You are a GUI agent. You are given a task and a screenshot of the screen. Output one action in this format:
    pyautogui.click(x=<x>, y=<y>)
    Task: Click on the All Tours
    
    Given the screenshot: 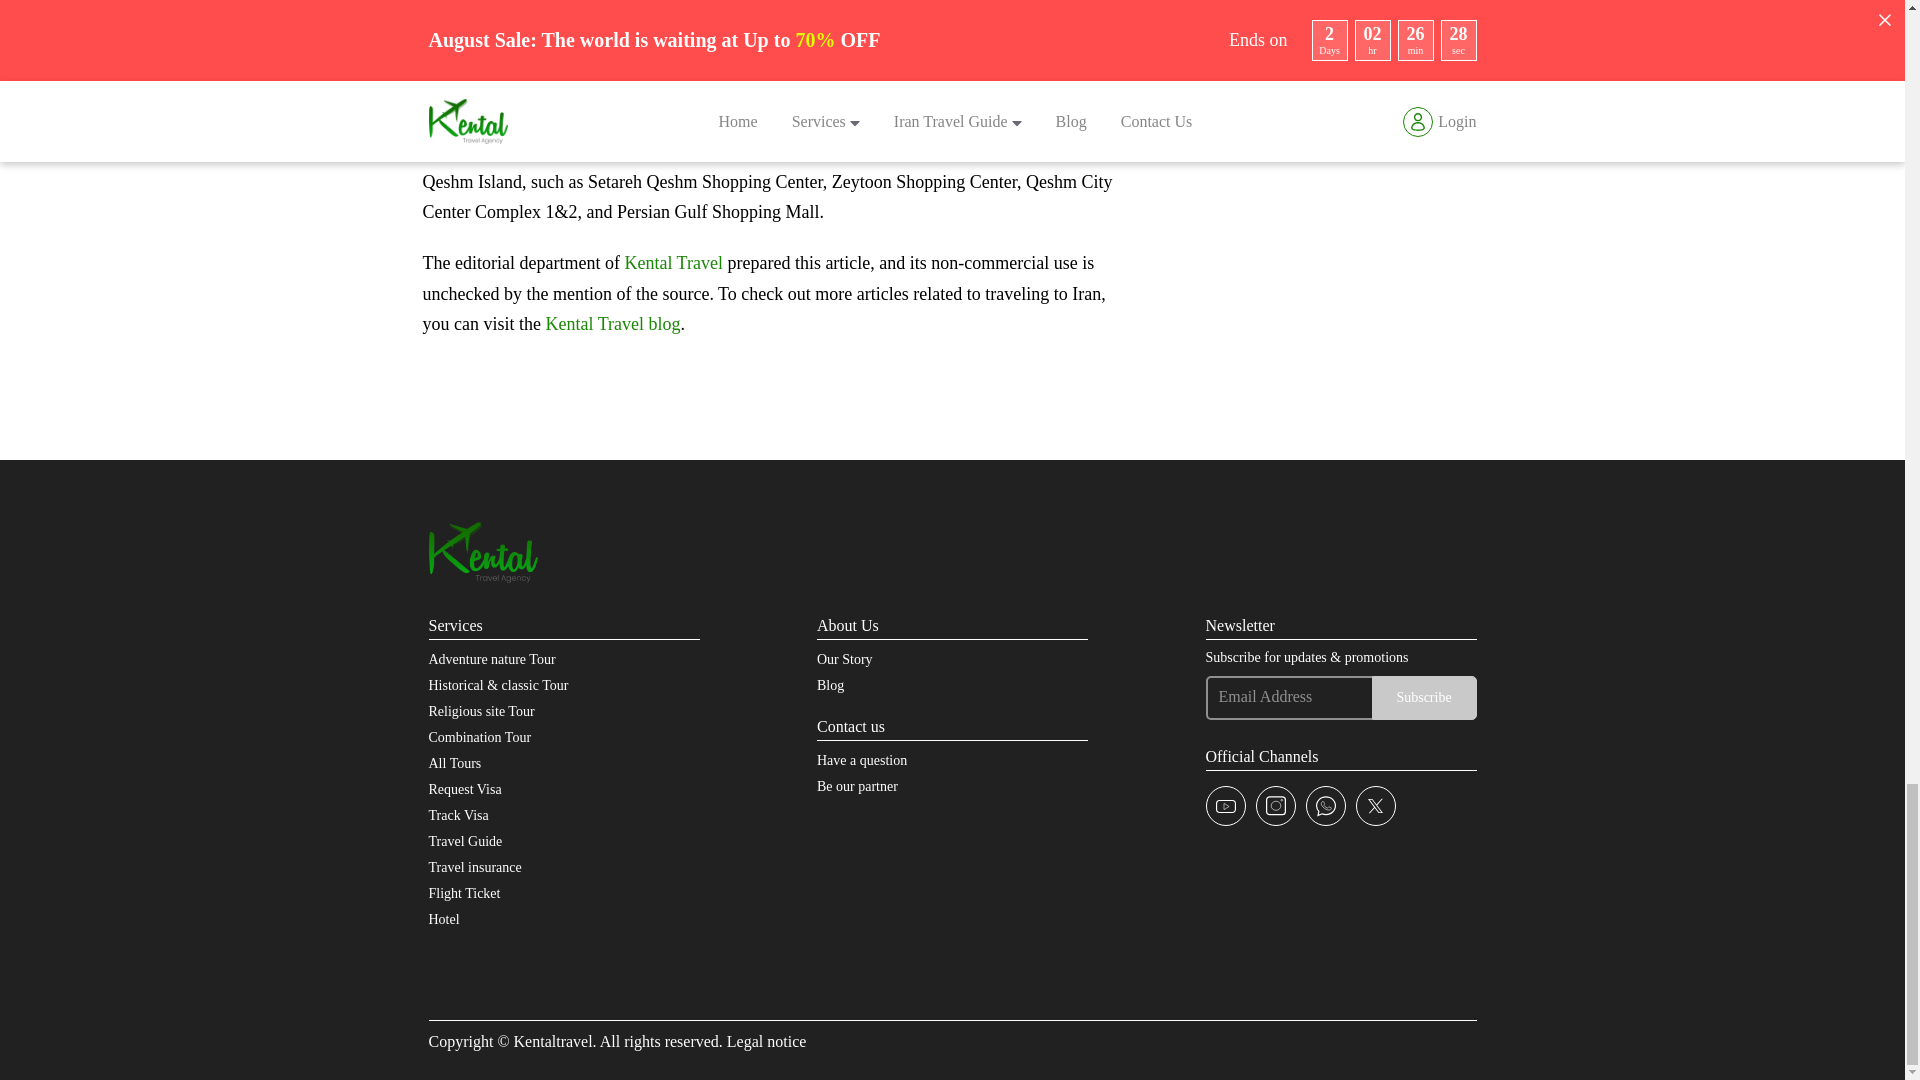 What is the action you would take?
    pyautogui.click(x=454, y=764)
    